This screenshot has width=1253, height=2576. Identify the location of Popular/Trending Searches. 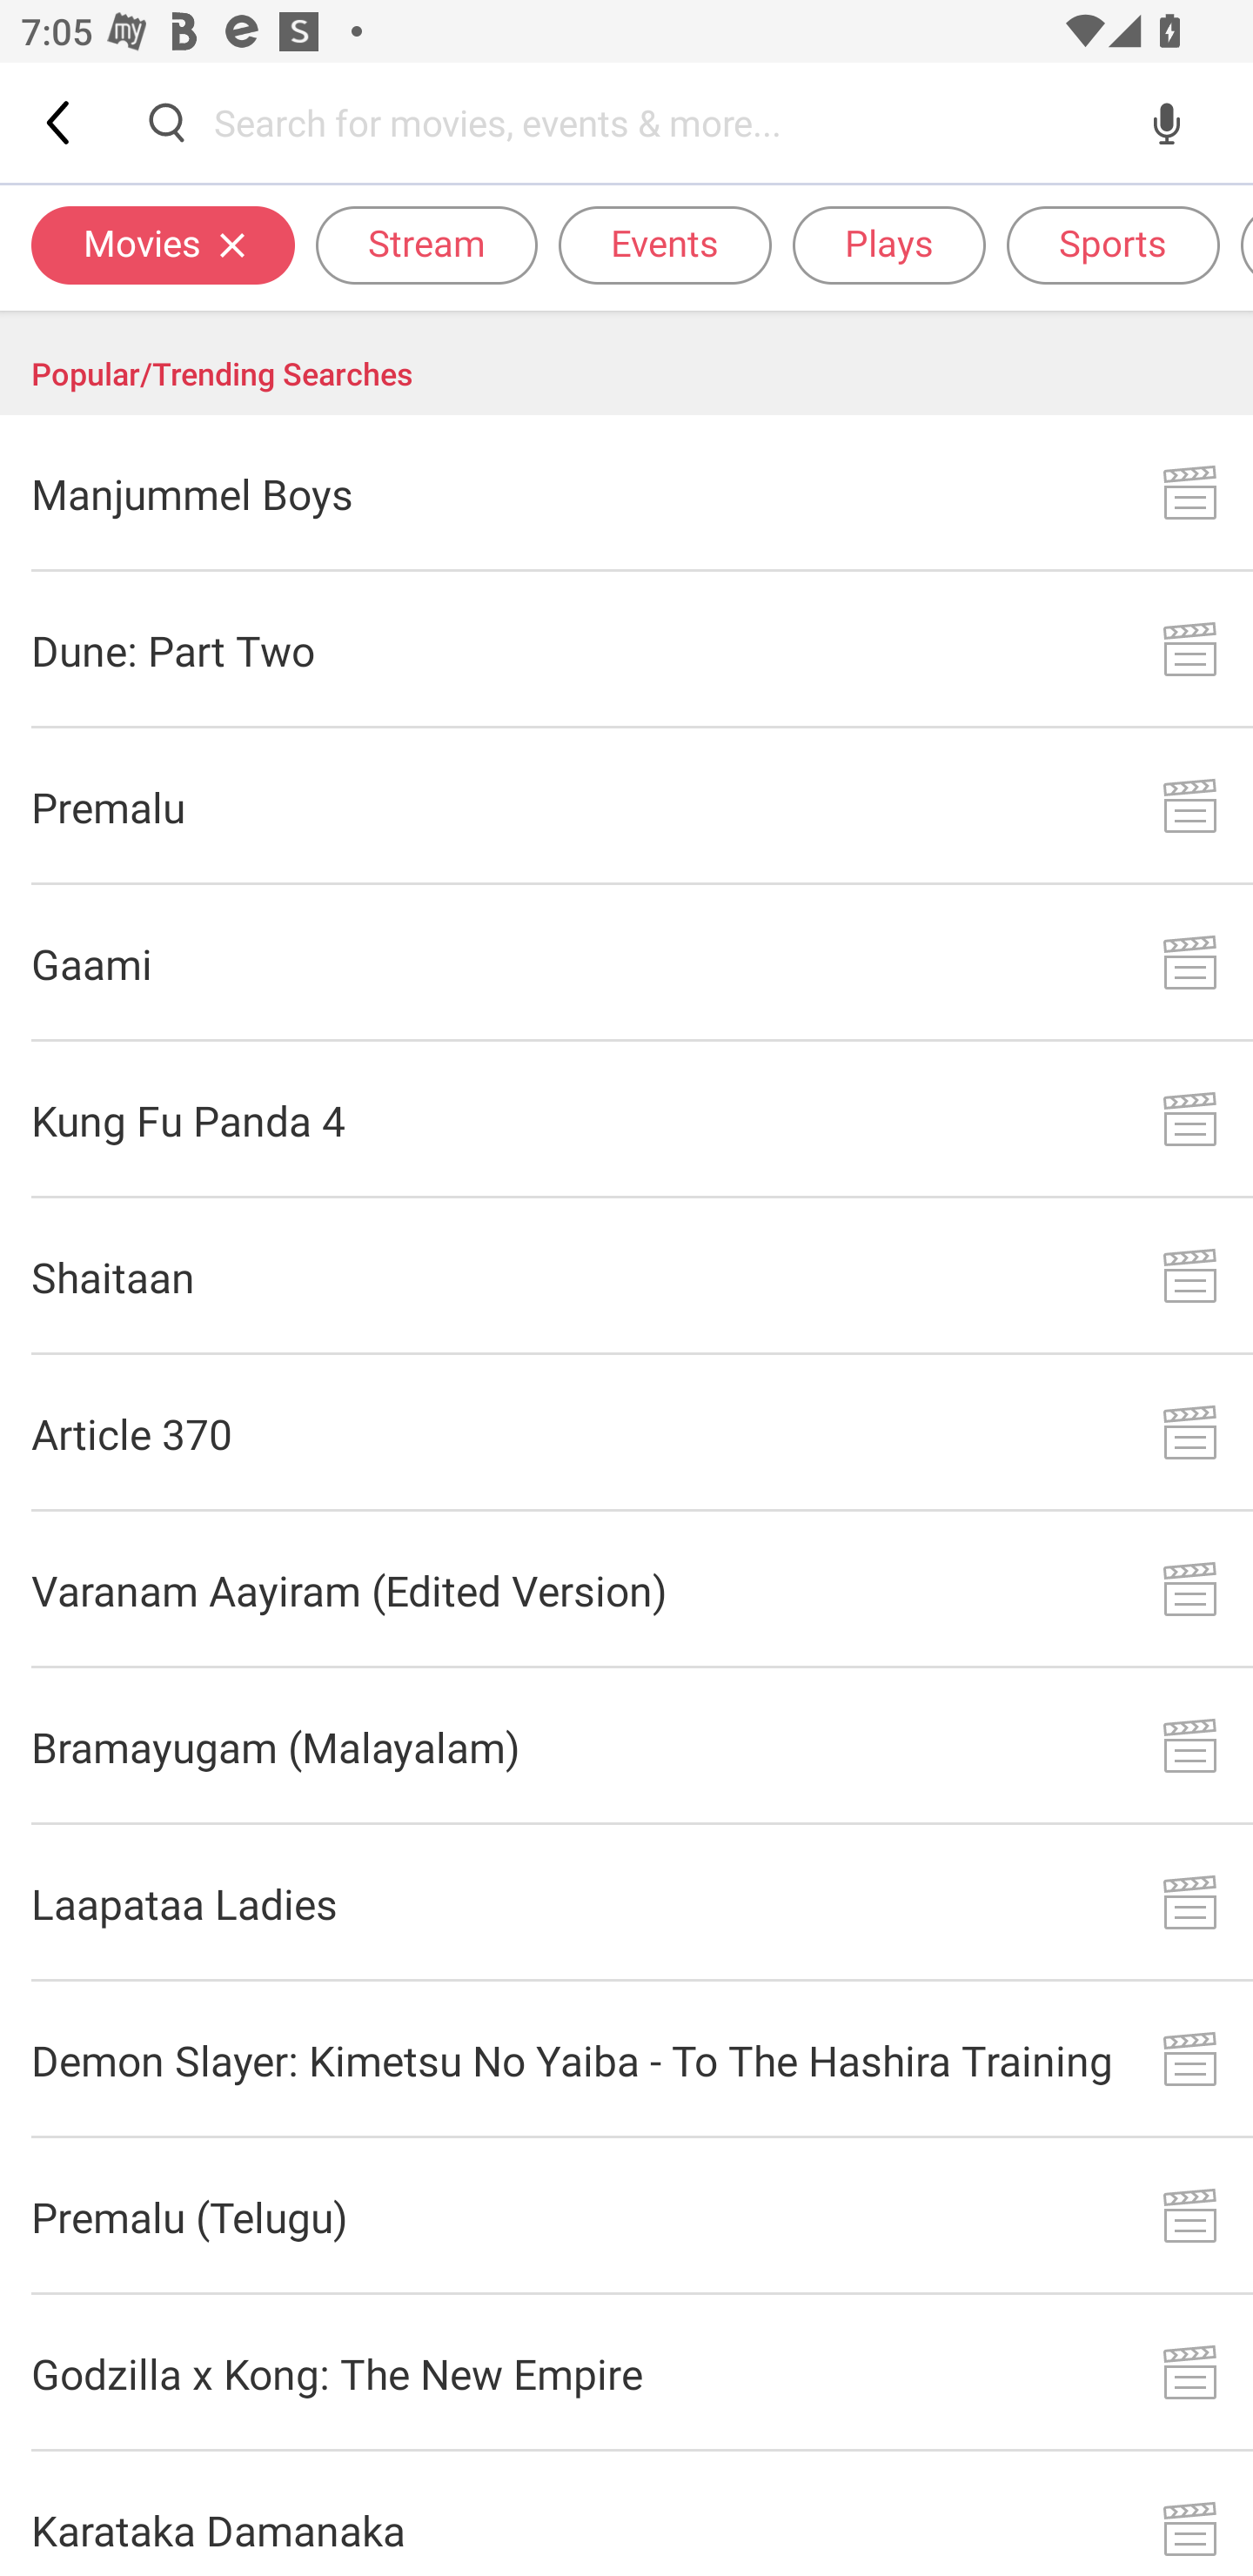
(626, 363).